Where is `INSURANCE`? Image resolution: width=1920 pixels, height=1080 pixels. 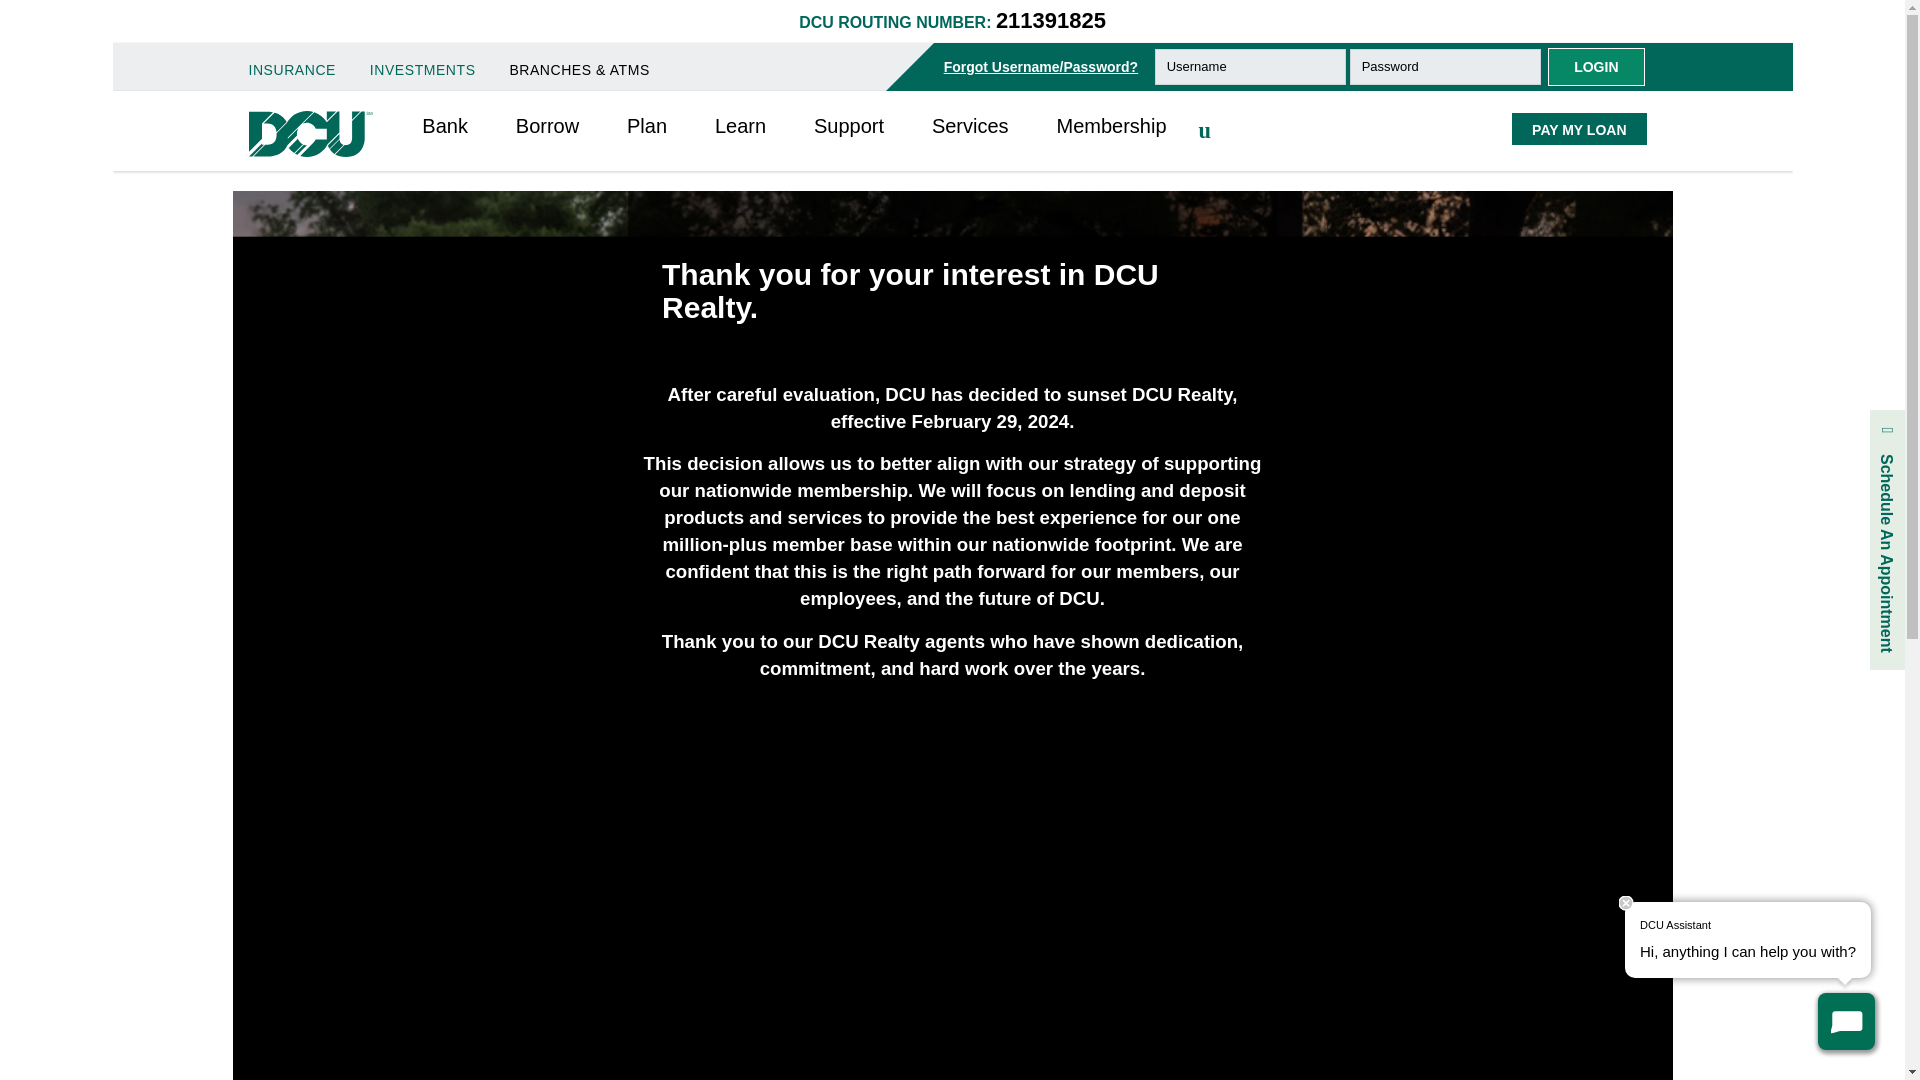 INSURANCE is located at coordinates (292, 70).